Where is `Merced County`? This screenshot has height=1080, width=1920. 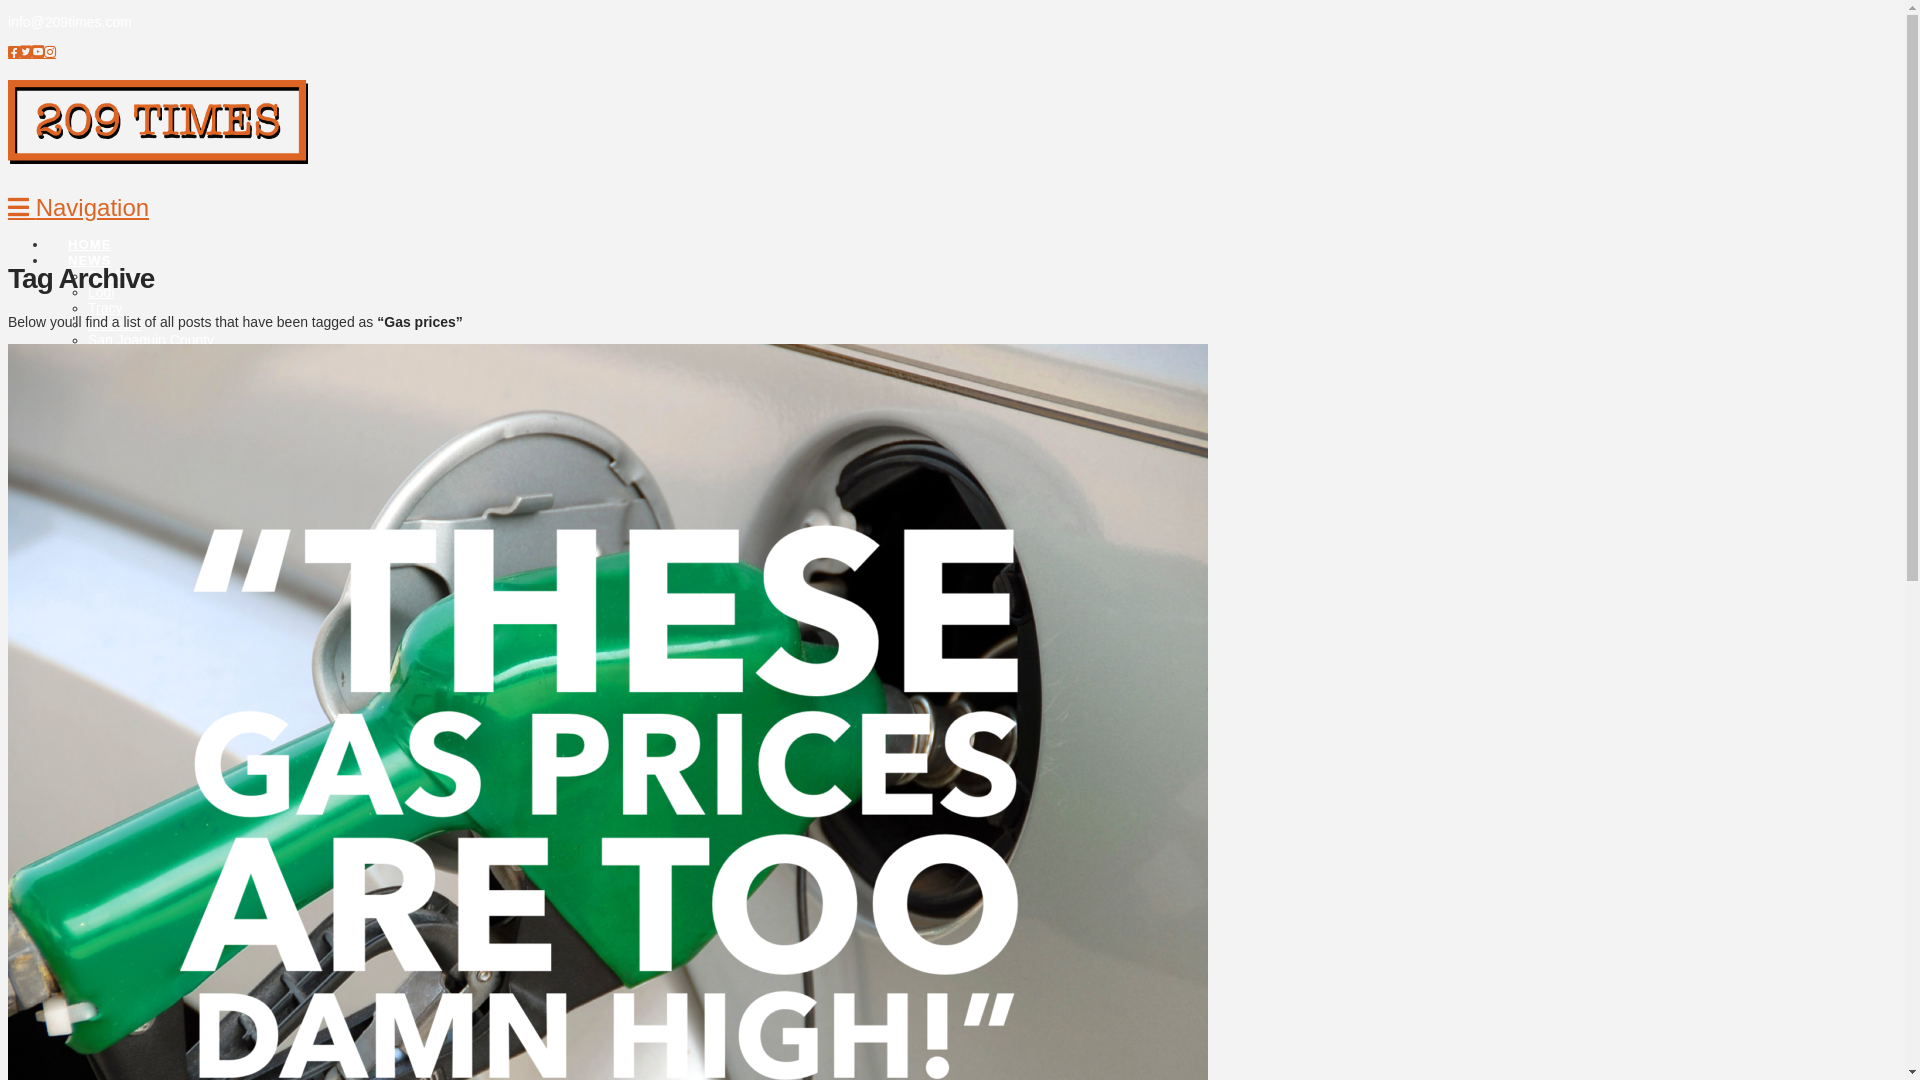
Merced County is located at coordinates (136, 722).